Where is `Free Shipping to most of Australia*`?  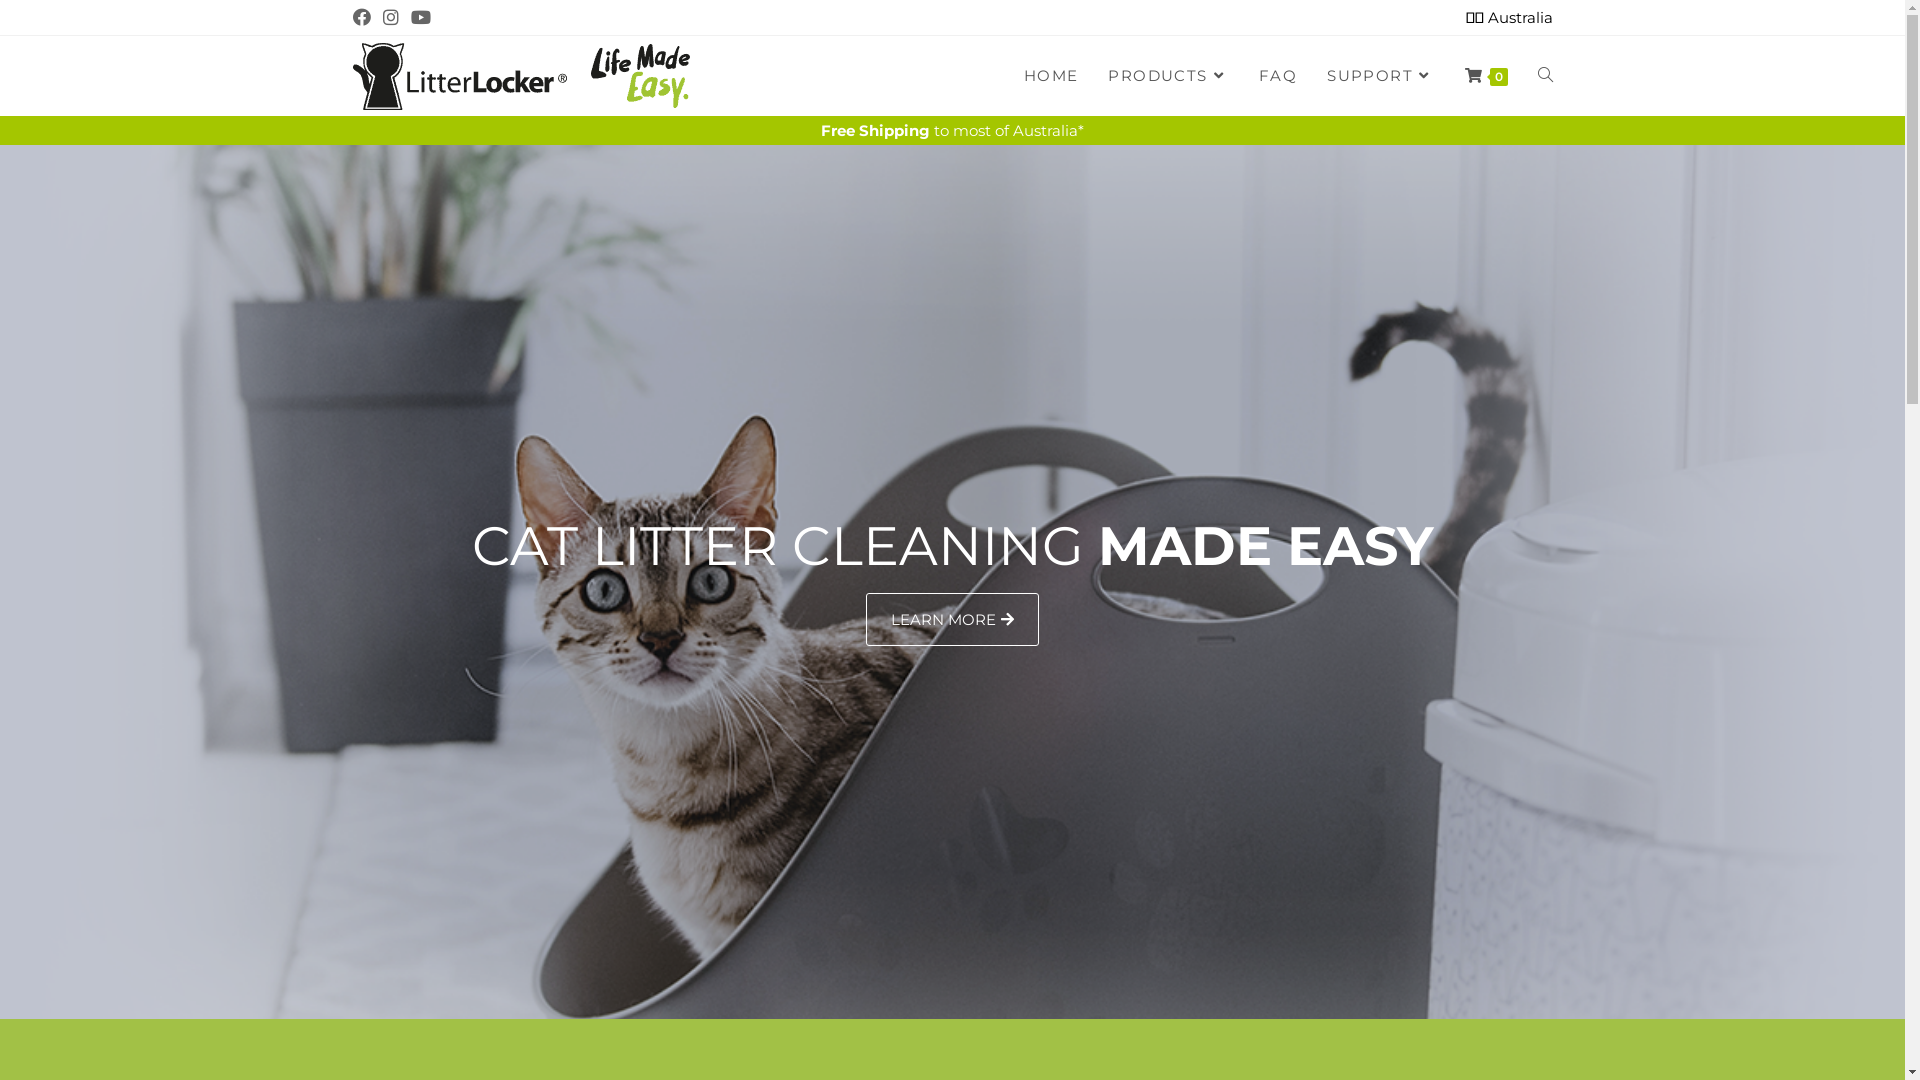
Free Shipping to most of Australia* is located at coordinates (952, 130).